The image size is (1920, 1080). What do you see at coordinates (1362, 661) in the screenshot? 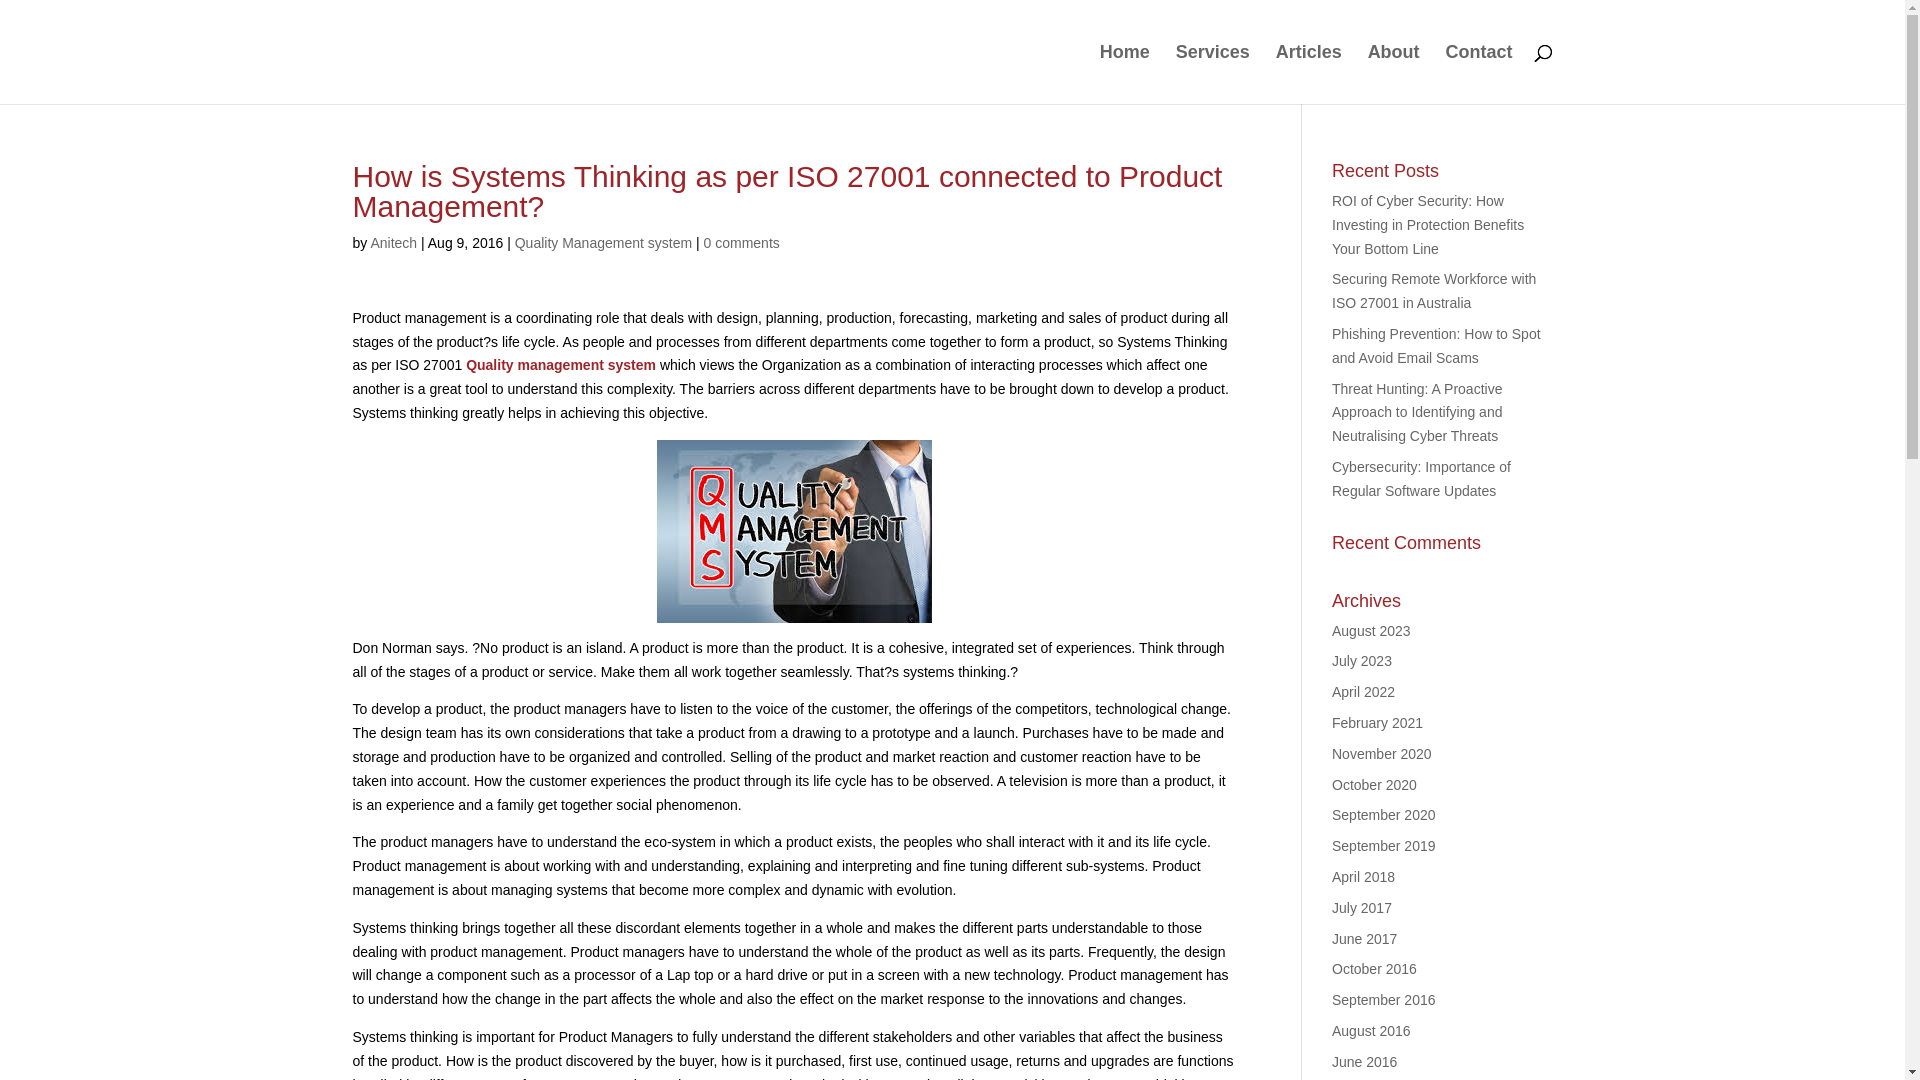
I see `July 2023` at bounding box center [1362, 661].